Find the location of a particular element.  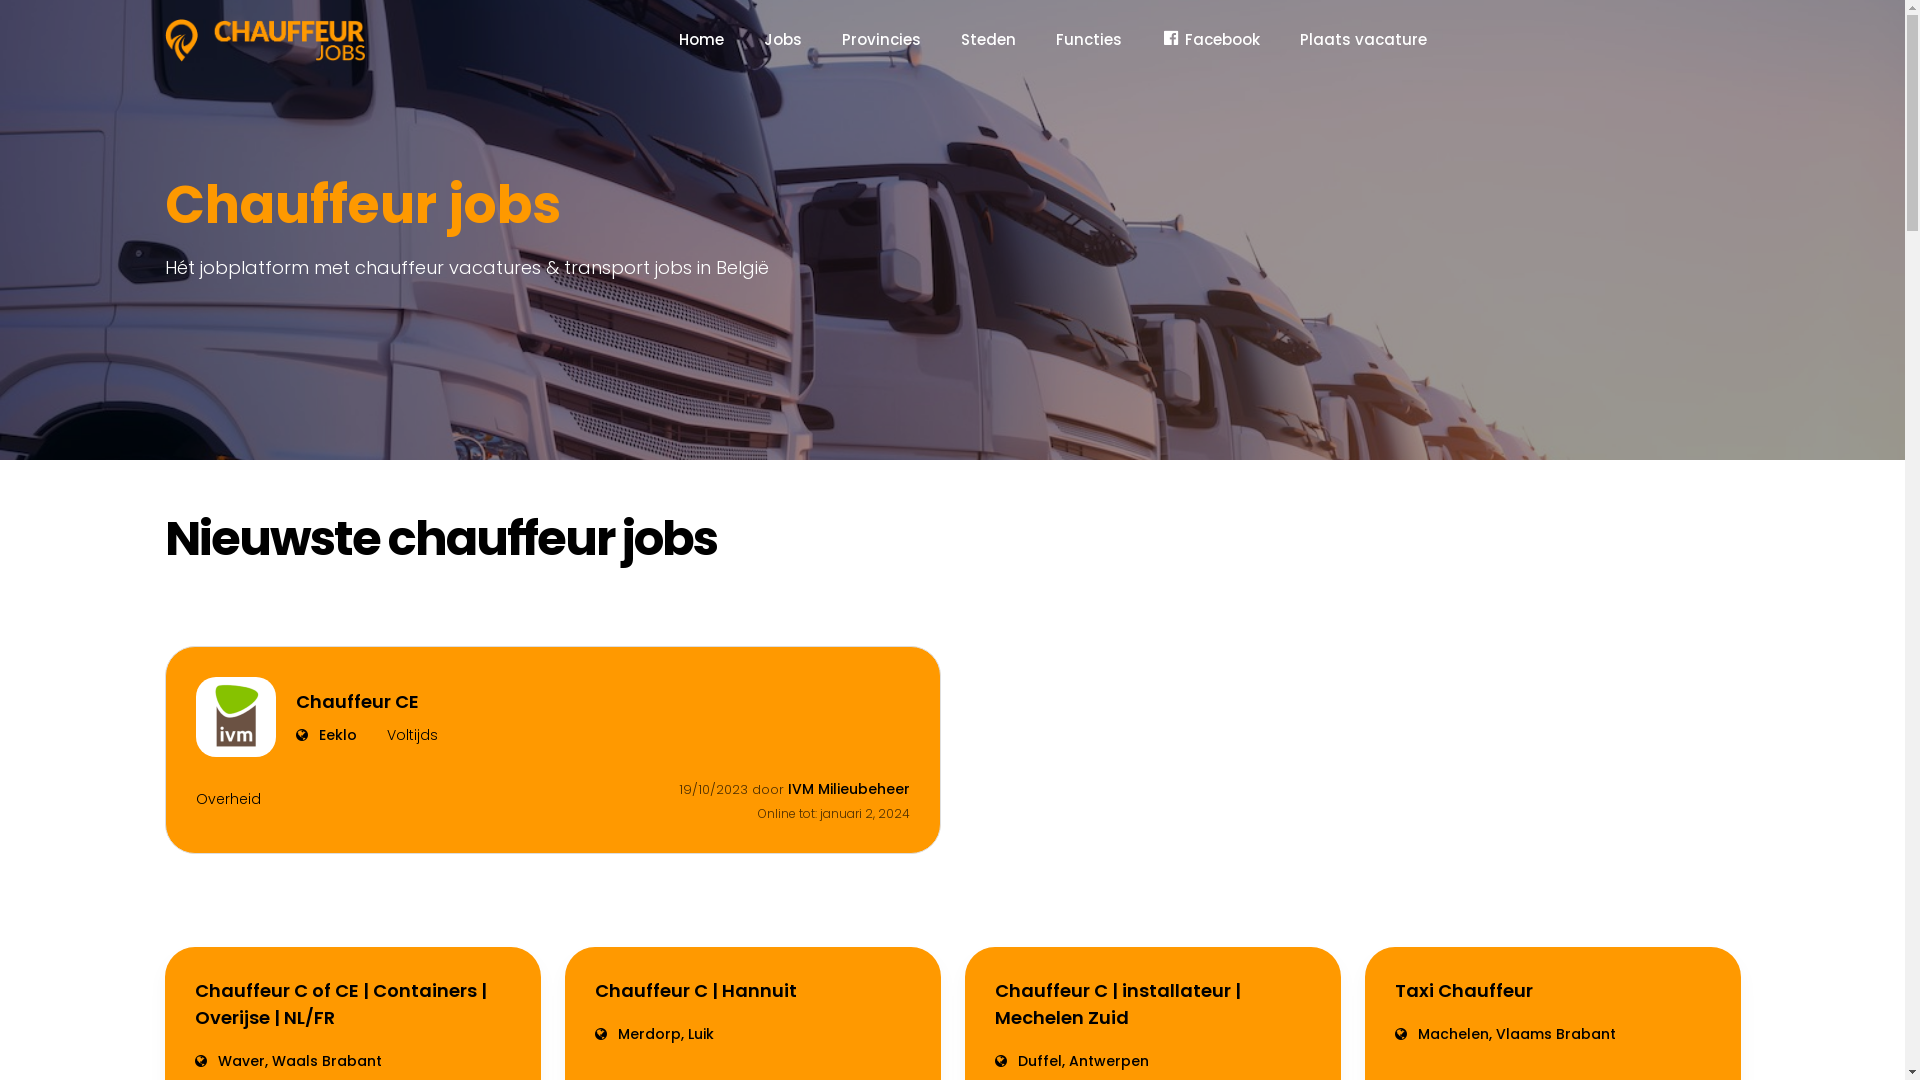

Merdorp, Luik is located at coordinates (752, 1034).